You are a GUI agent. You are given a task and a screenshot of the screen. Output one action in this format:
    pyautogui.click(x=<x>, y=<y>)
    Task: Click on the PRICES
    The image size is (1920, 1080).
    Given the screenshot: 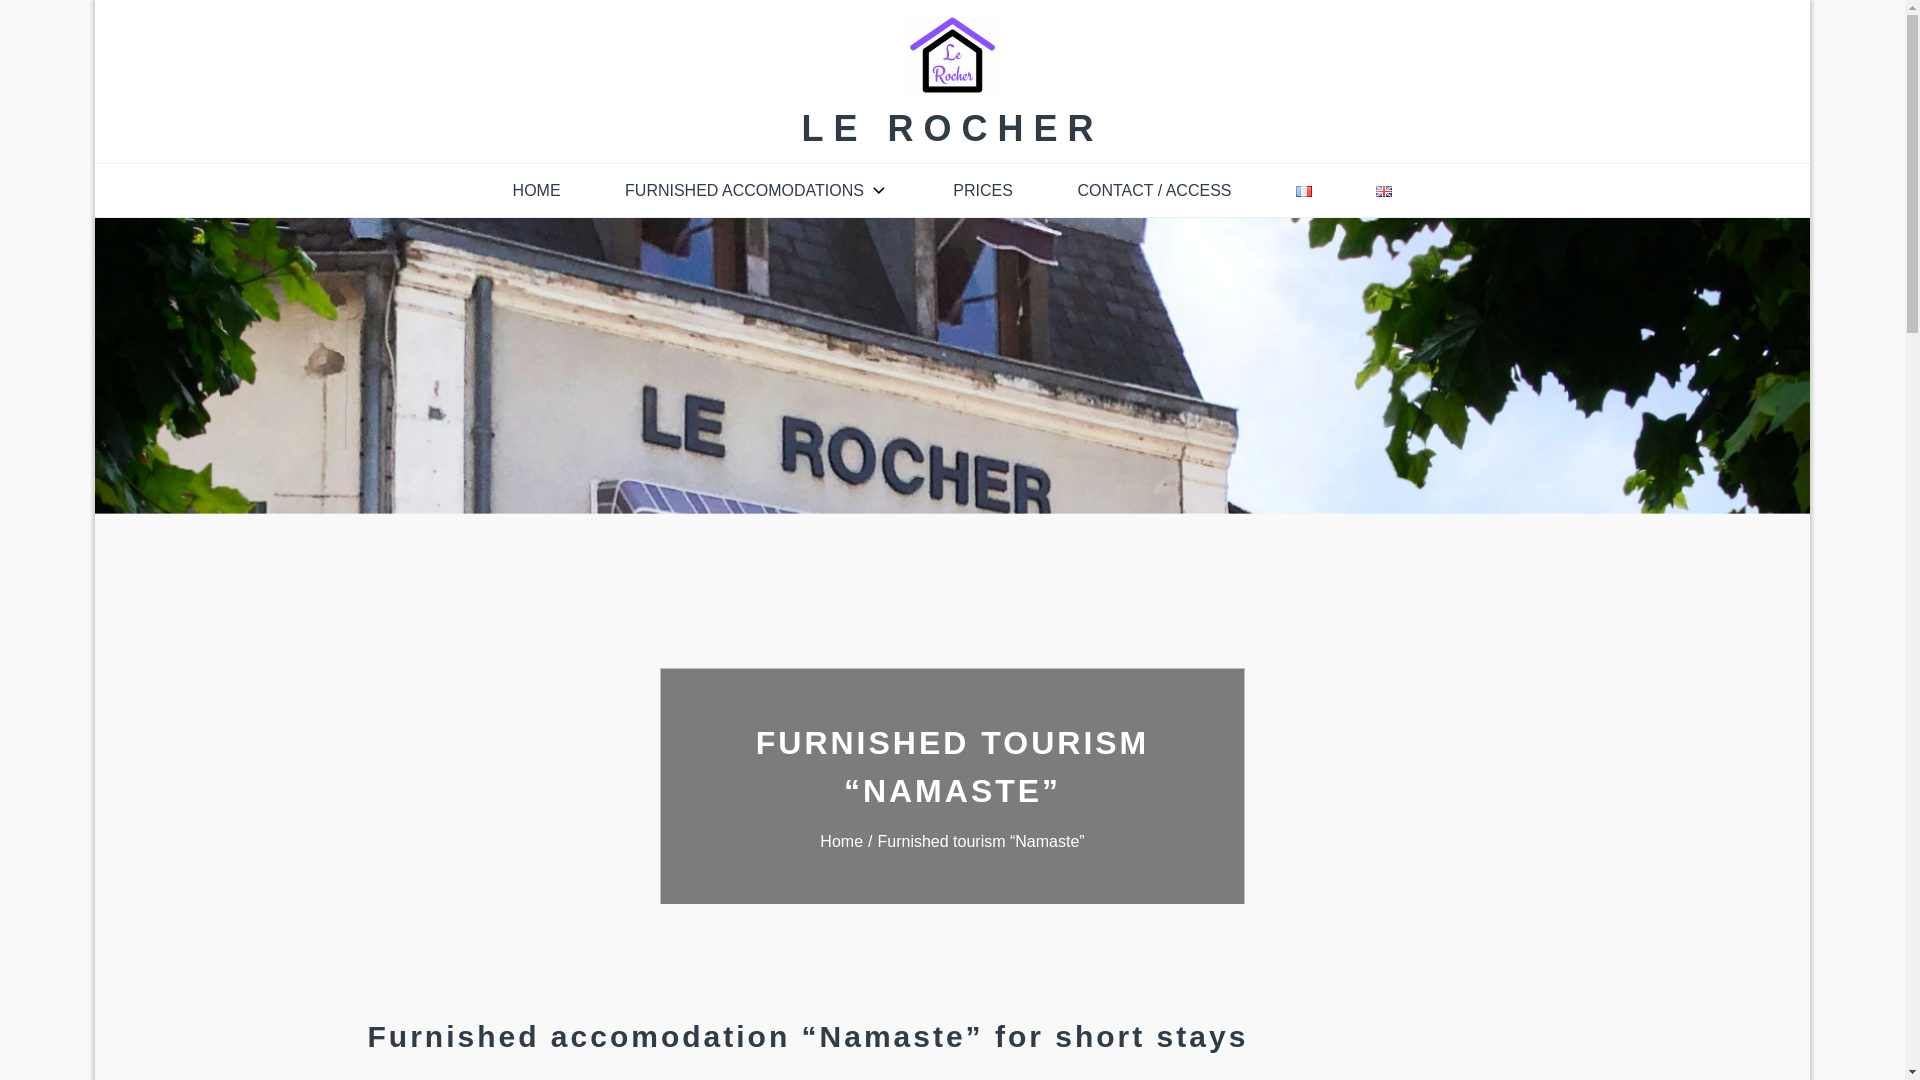 What is the action you would take?
    pyautogui.click(x=982, y=191)
    